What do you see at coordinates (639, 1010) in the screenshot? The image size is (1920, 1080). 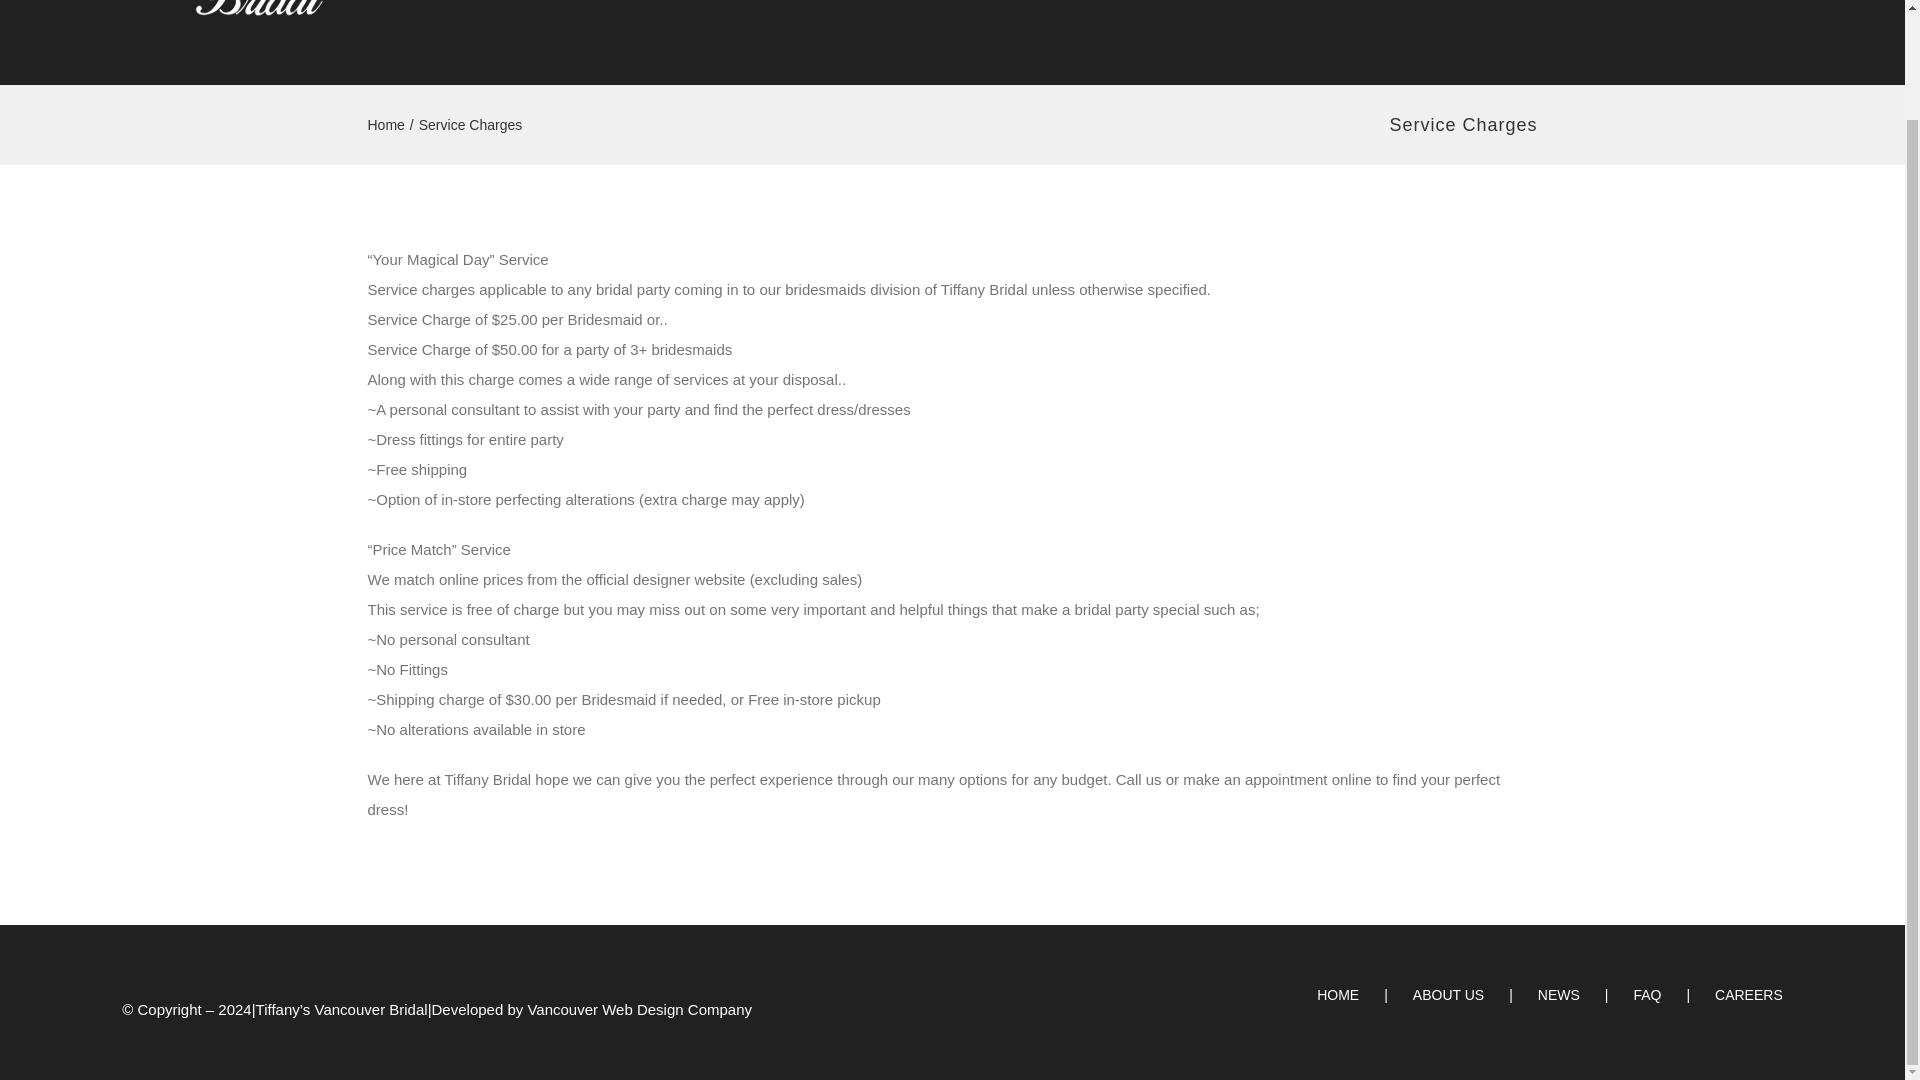 I see `Vancouver Web Design Company` at bounding box center [639, 1010].